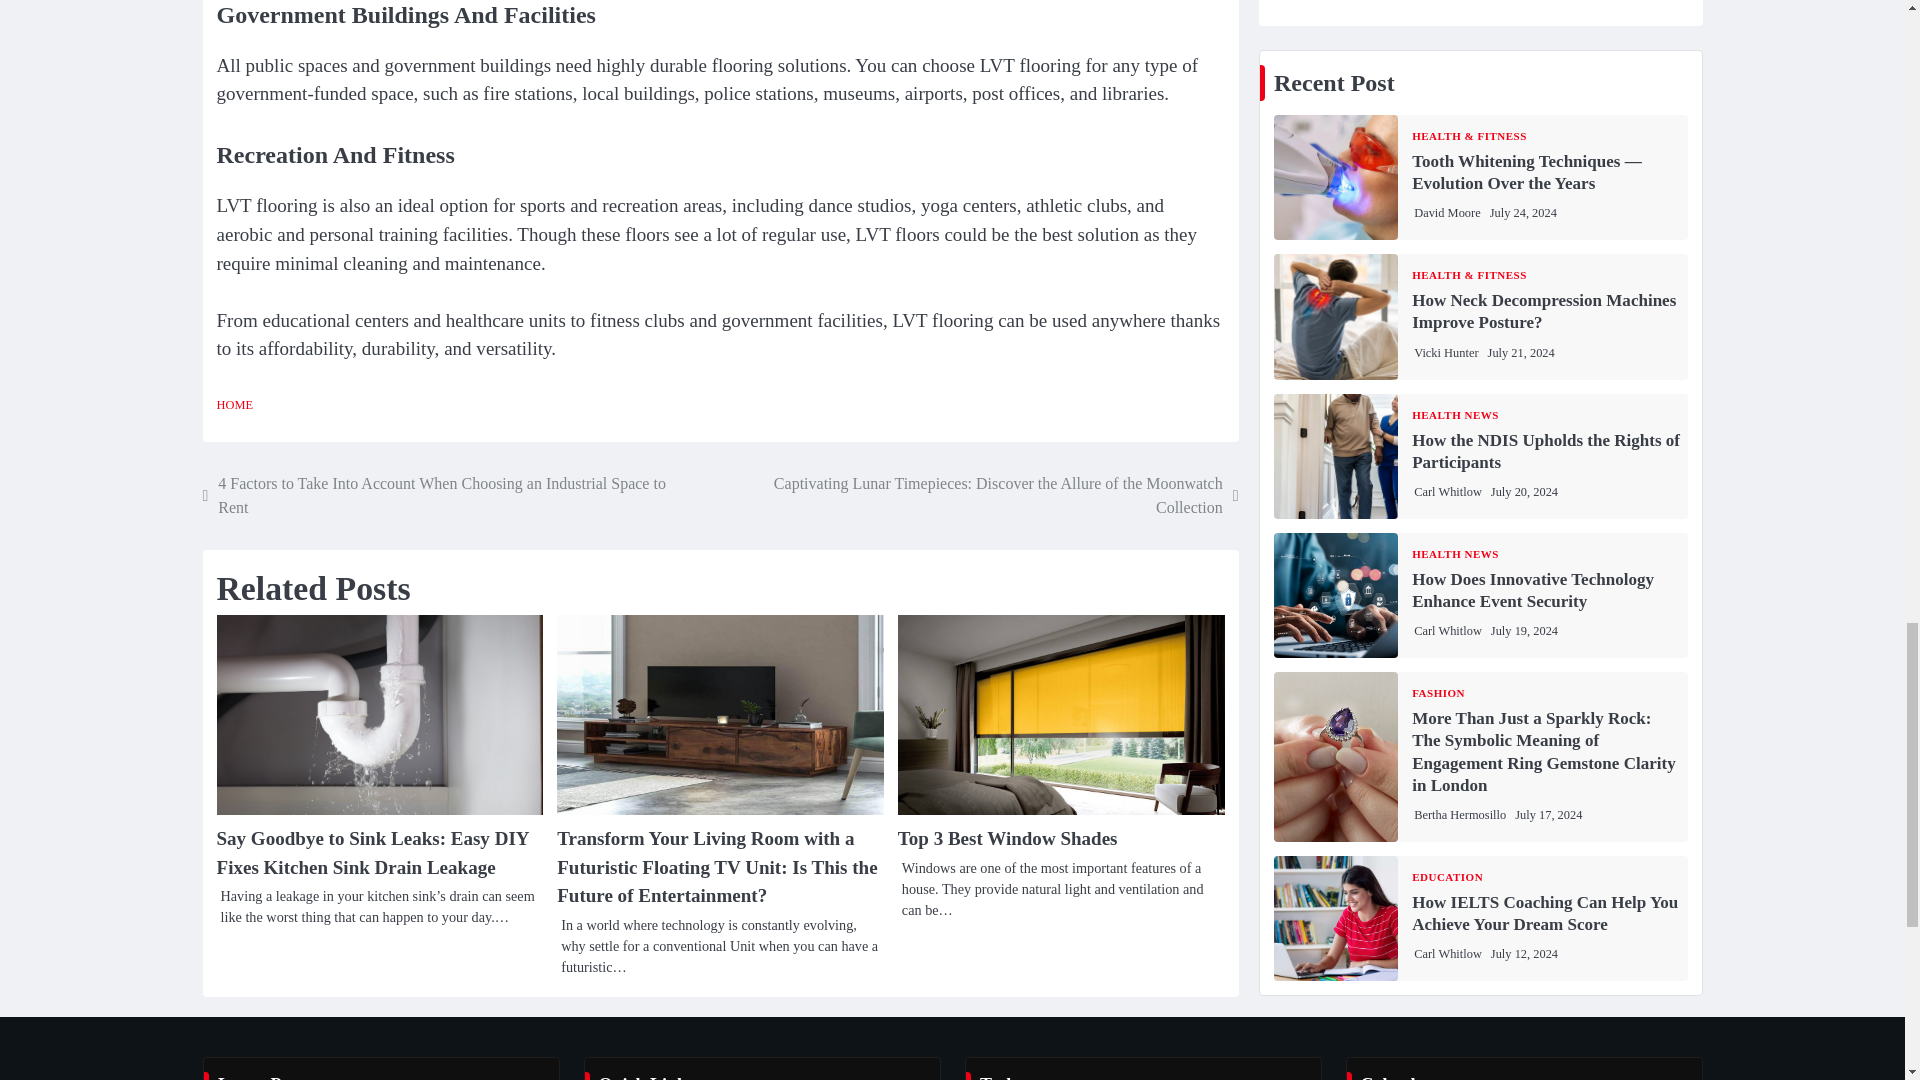 This screenshot has width=1920, height=1080. I want to click on HOME, so click(234, 404).